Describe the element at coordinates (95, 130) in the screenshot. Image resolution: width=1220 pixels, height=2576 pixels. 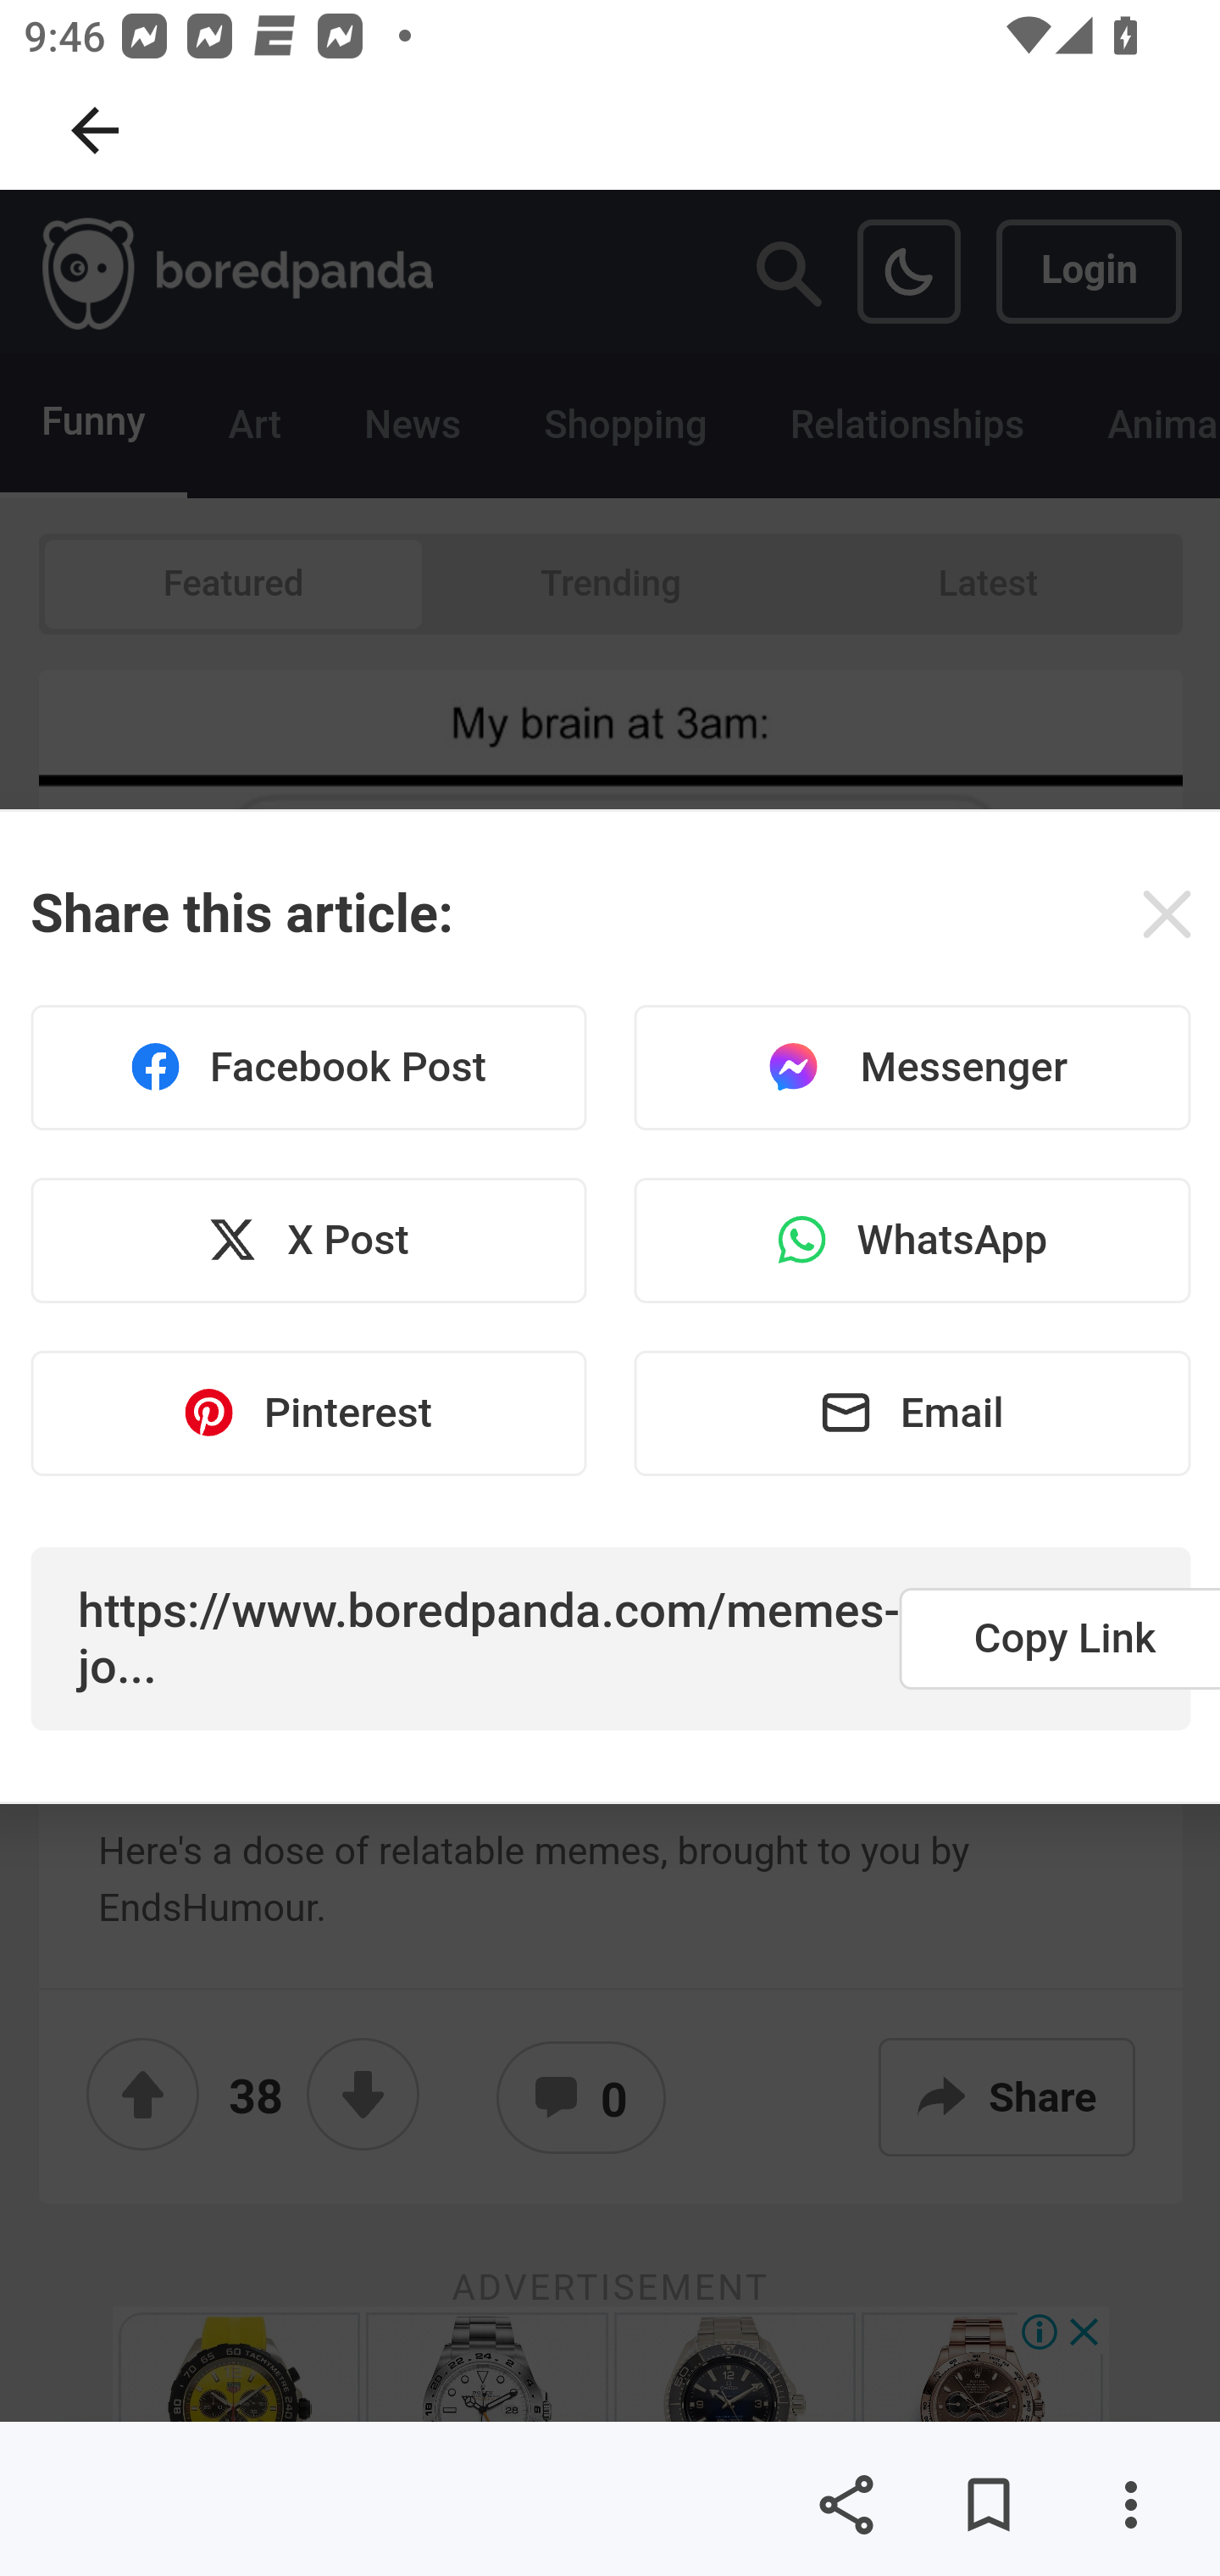
I see `Navigate up` at that location.